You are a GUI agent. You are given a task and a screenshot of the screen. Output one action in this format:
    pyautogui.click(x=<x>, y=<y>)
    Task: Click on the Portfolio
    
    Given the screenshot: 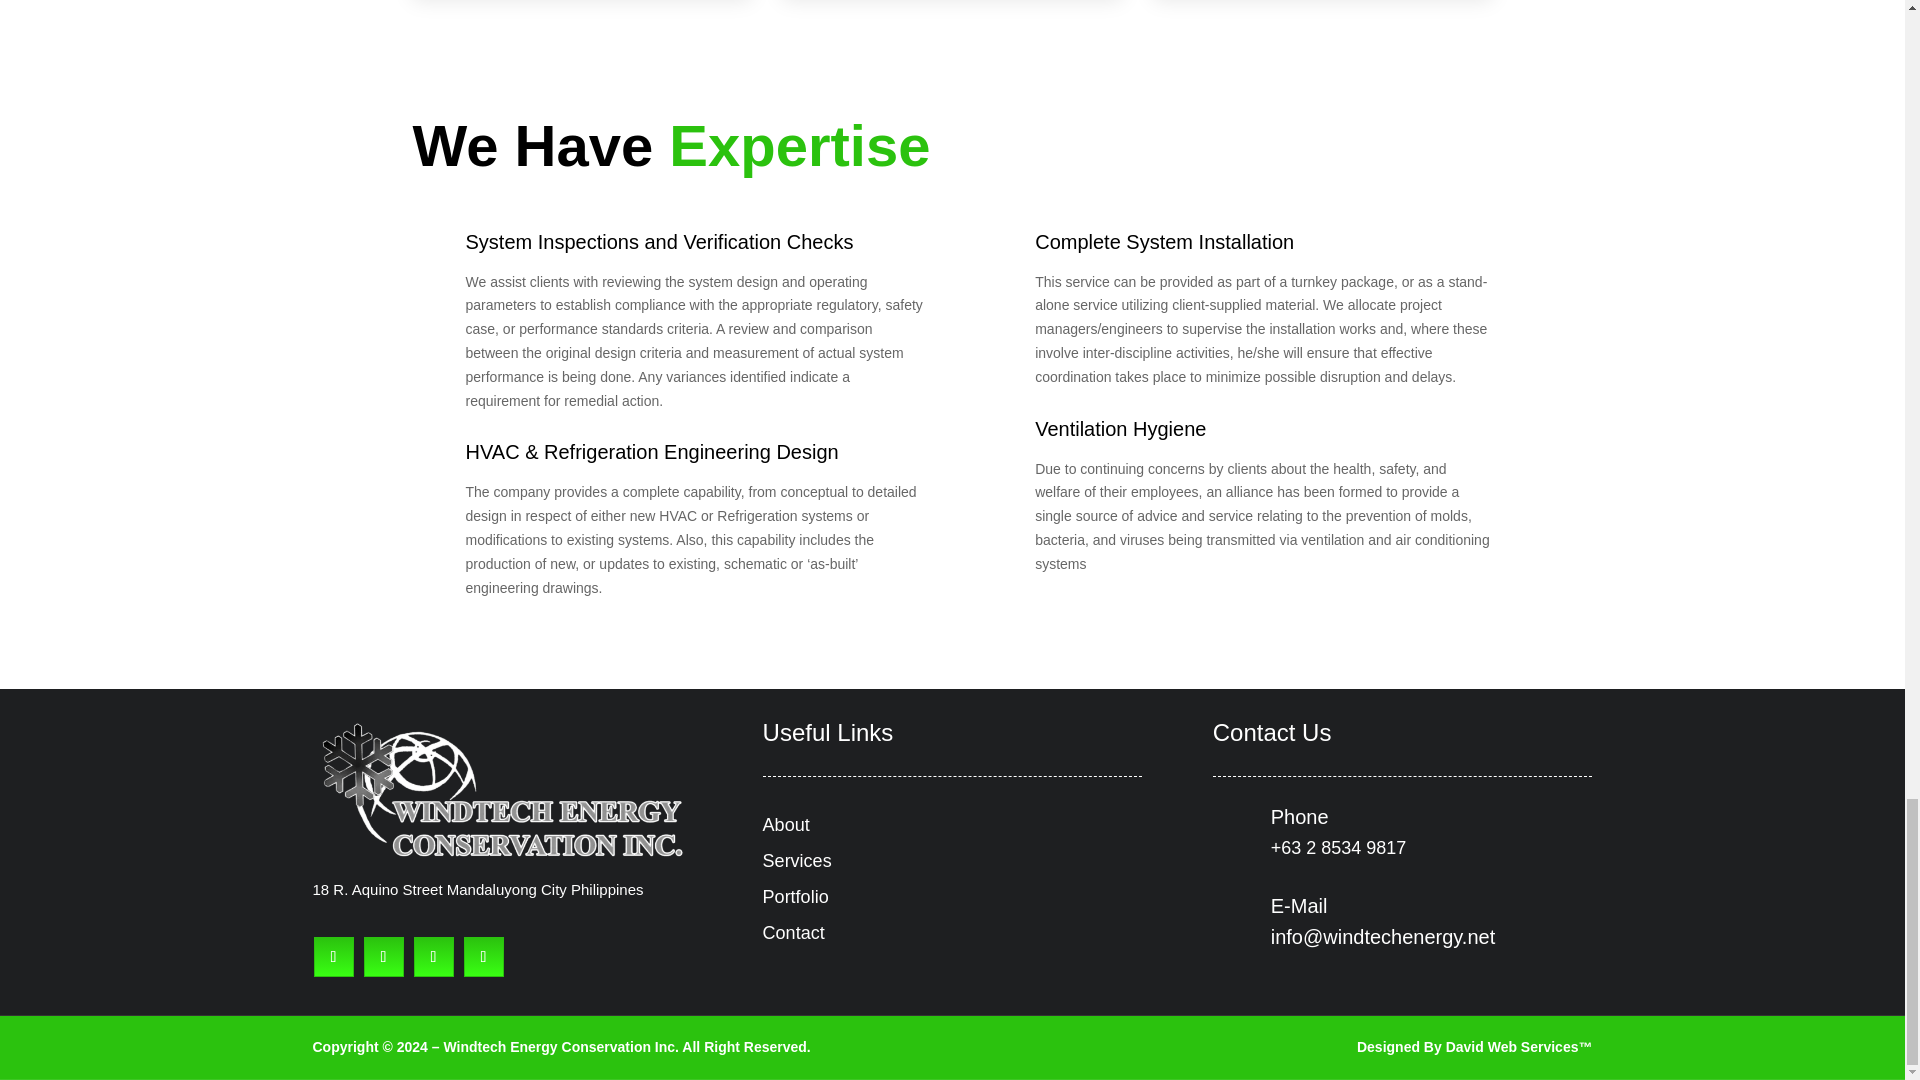 What is the action you would take?
    pyautogui.click(x=796, y=896)
    